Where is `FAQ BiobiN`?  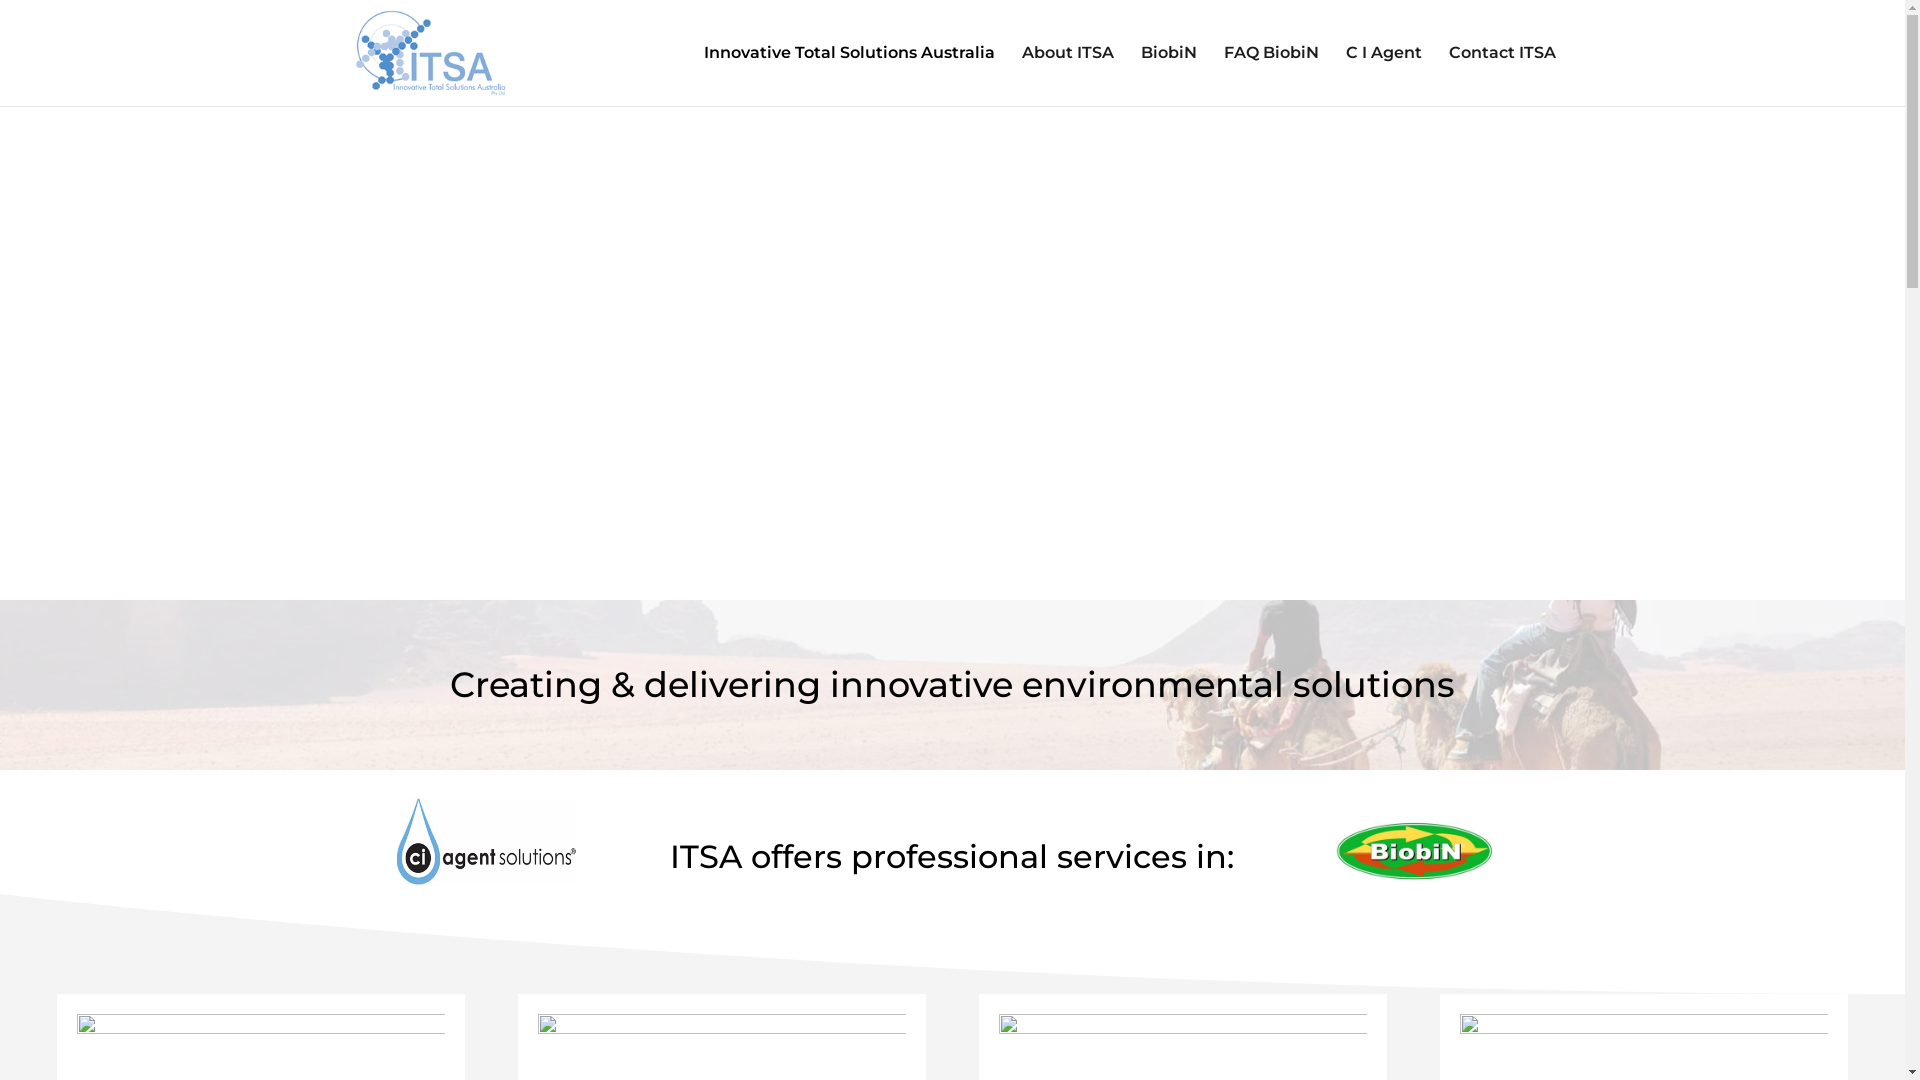 FAQ BiobiN is located at coordinates (1272, 76).